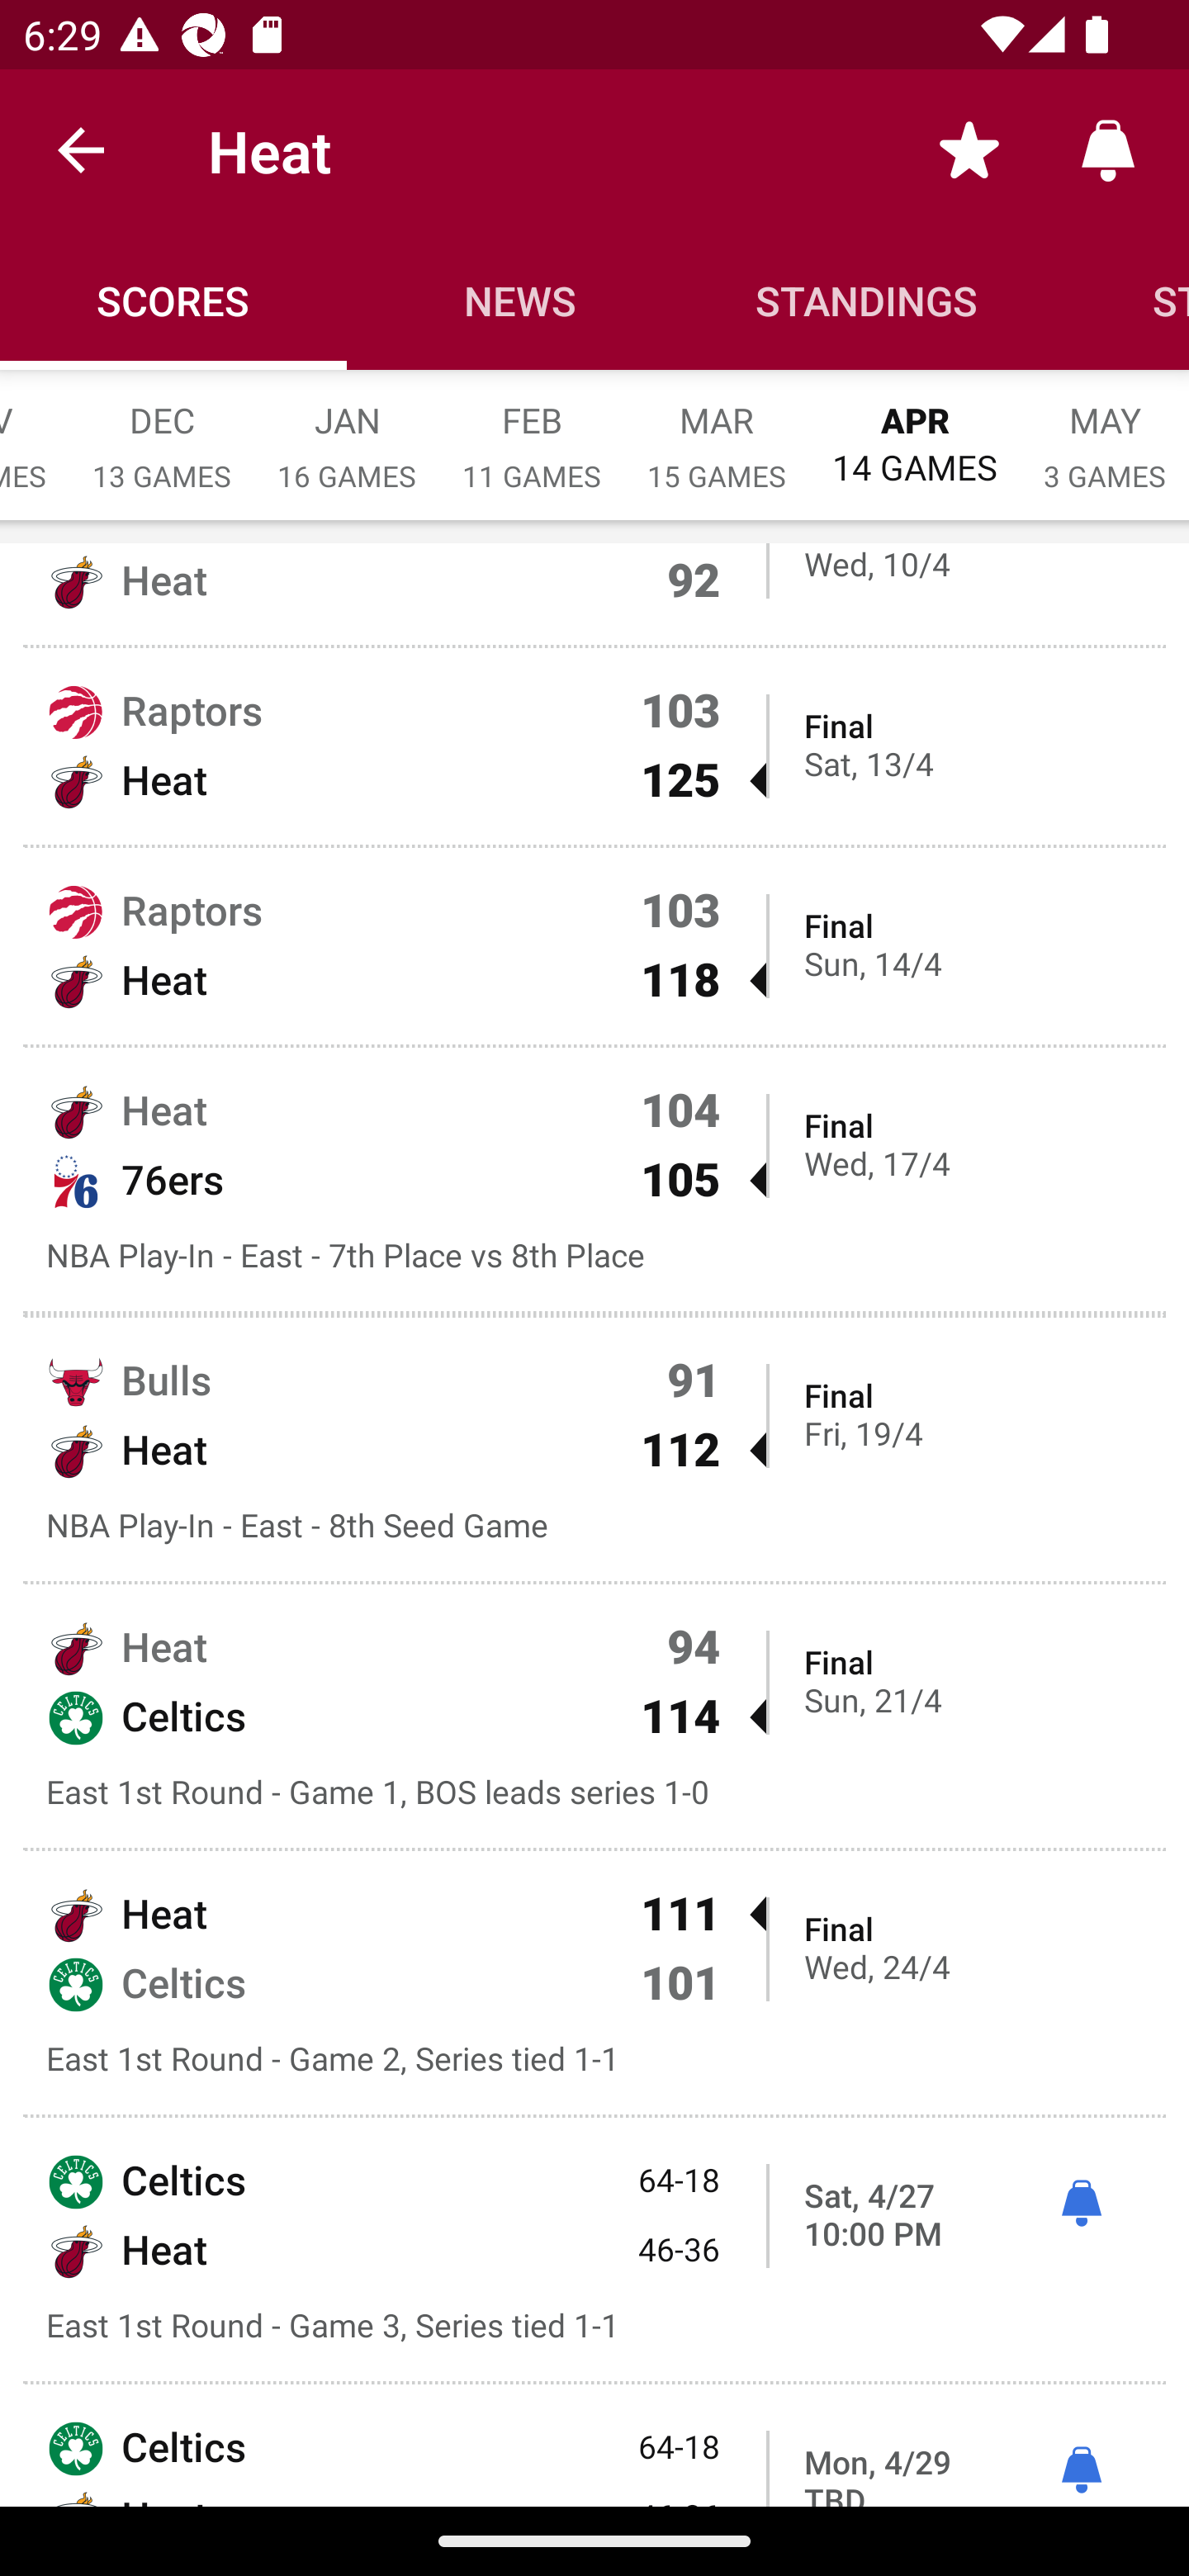 Image resolution: width=1189 pixels, height=2576 pixels. I want to click on APR 14 GAMES, so click(915, 429).